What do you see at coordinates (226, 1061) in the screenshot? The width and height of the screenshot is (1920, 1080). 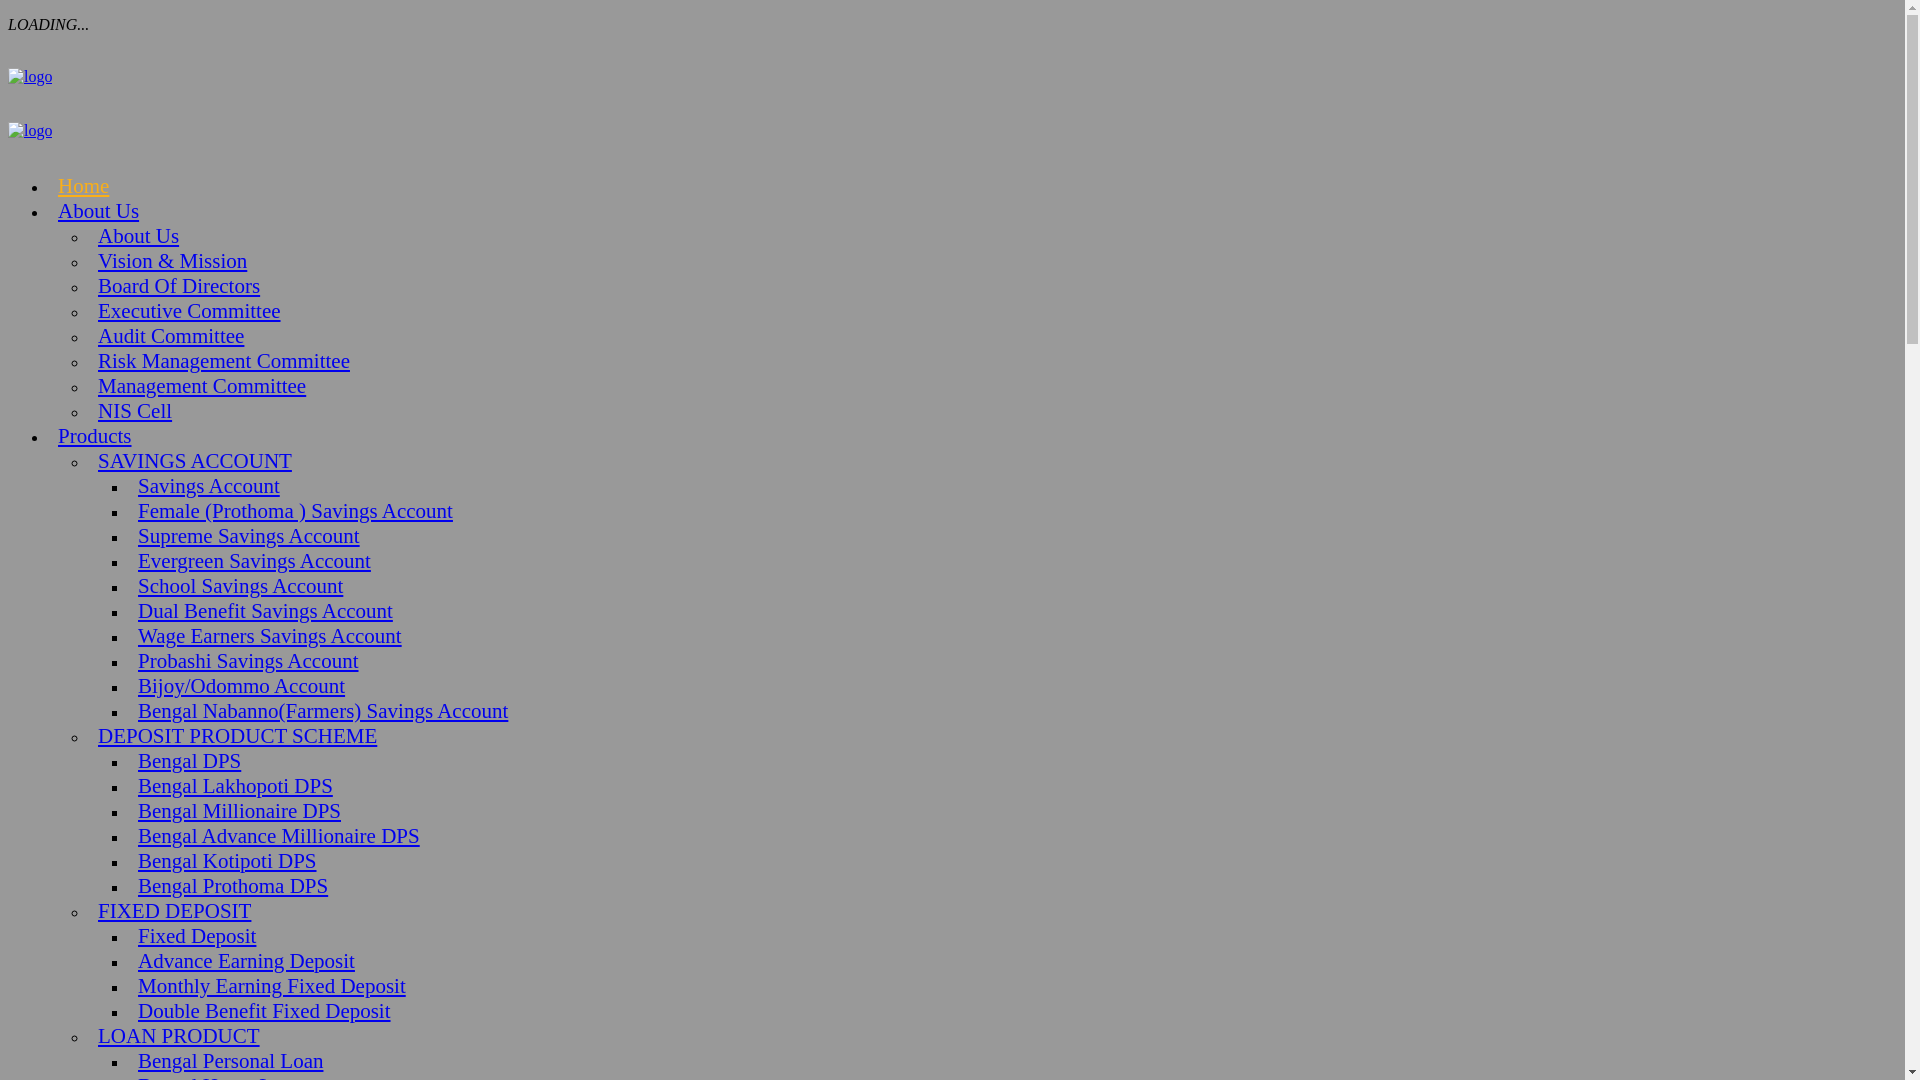 I see `Bengal Personal Loan` at bounding box center [226, 1061].